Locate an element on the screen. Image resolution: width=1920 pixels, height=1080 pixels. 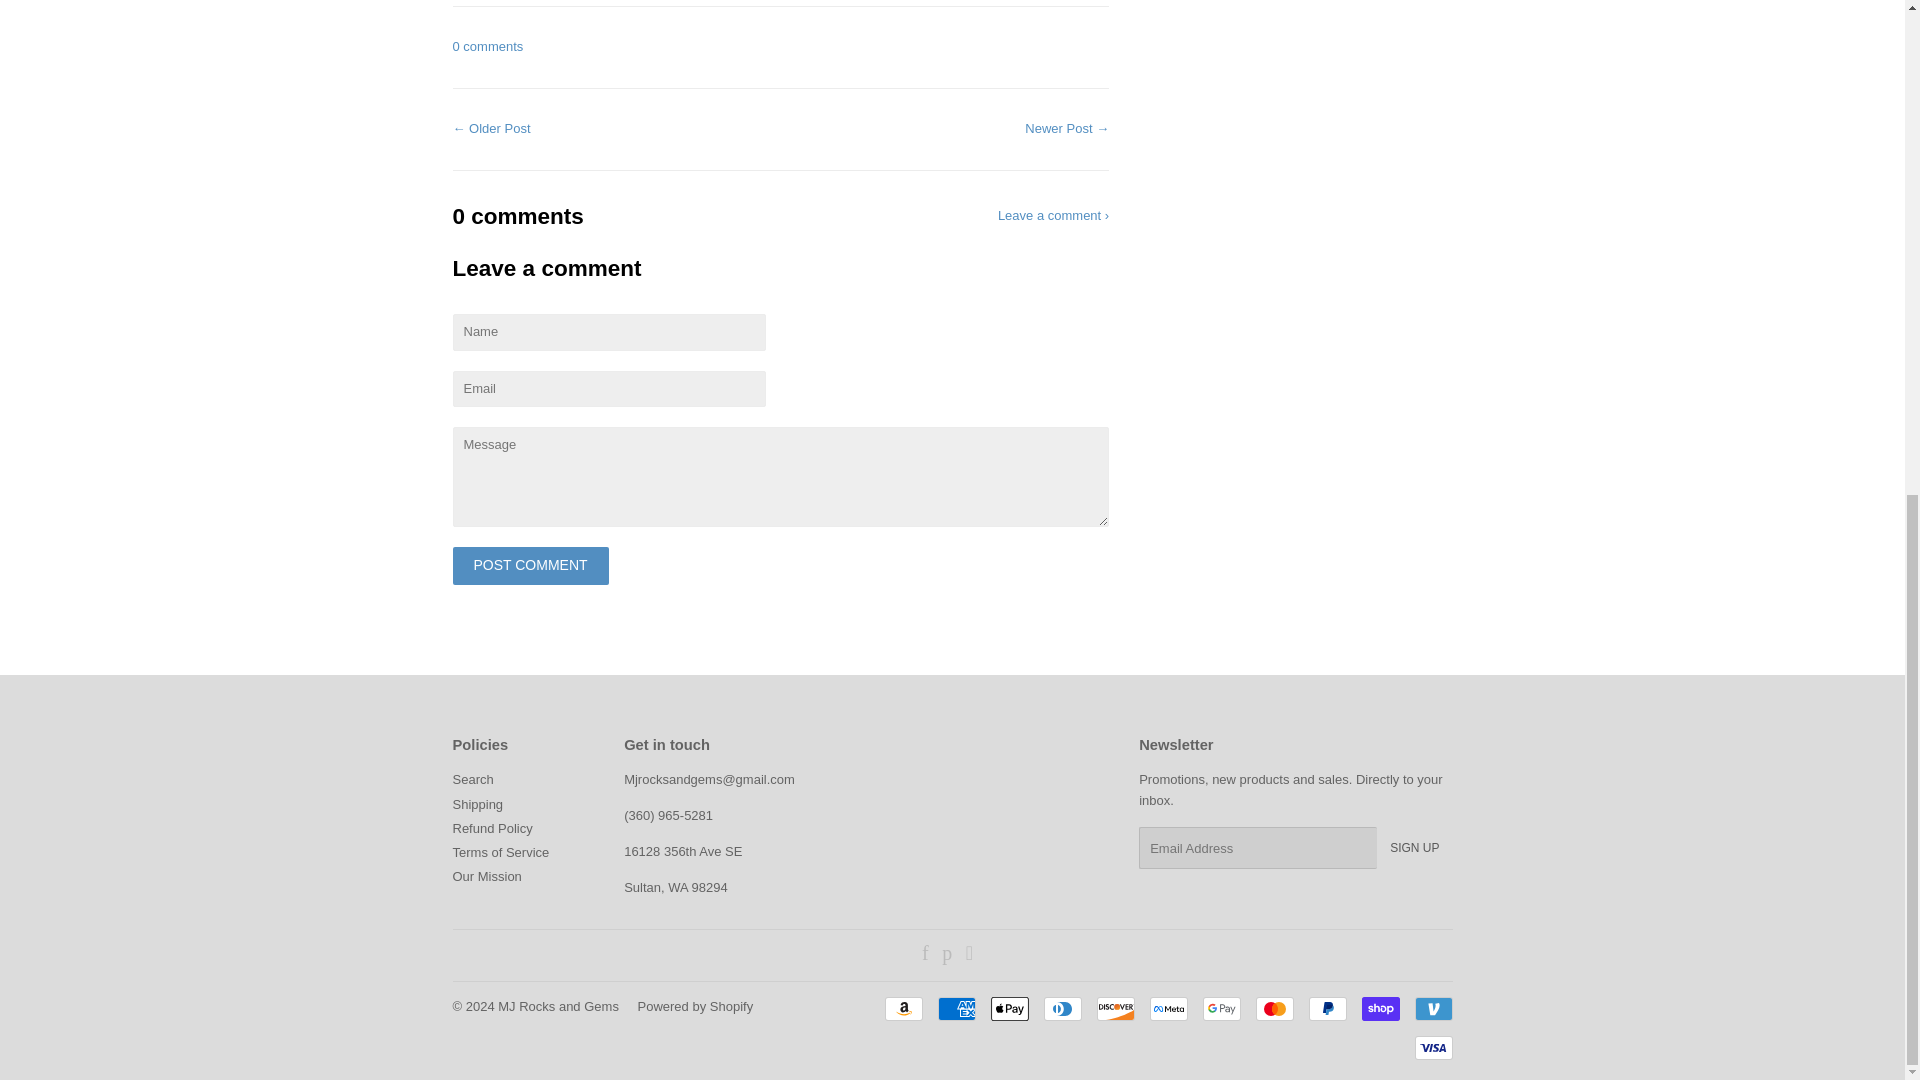
Visa is located at coordinates (1432, 1047).